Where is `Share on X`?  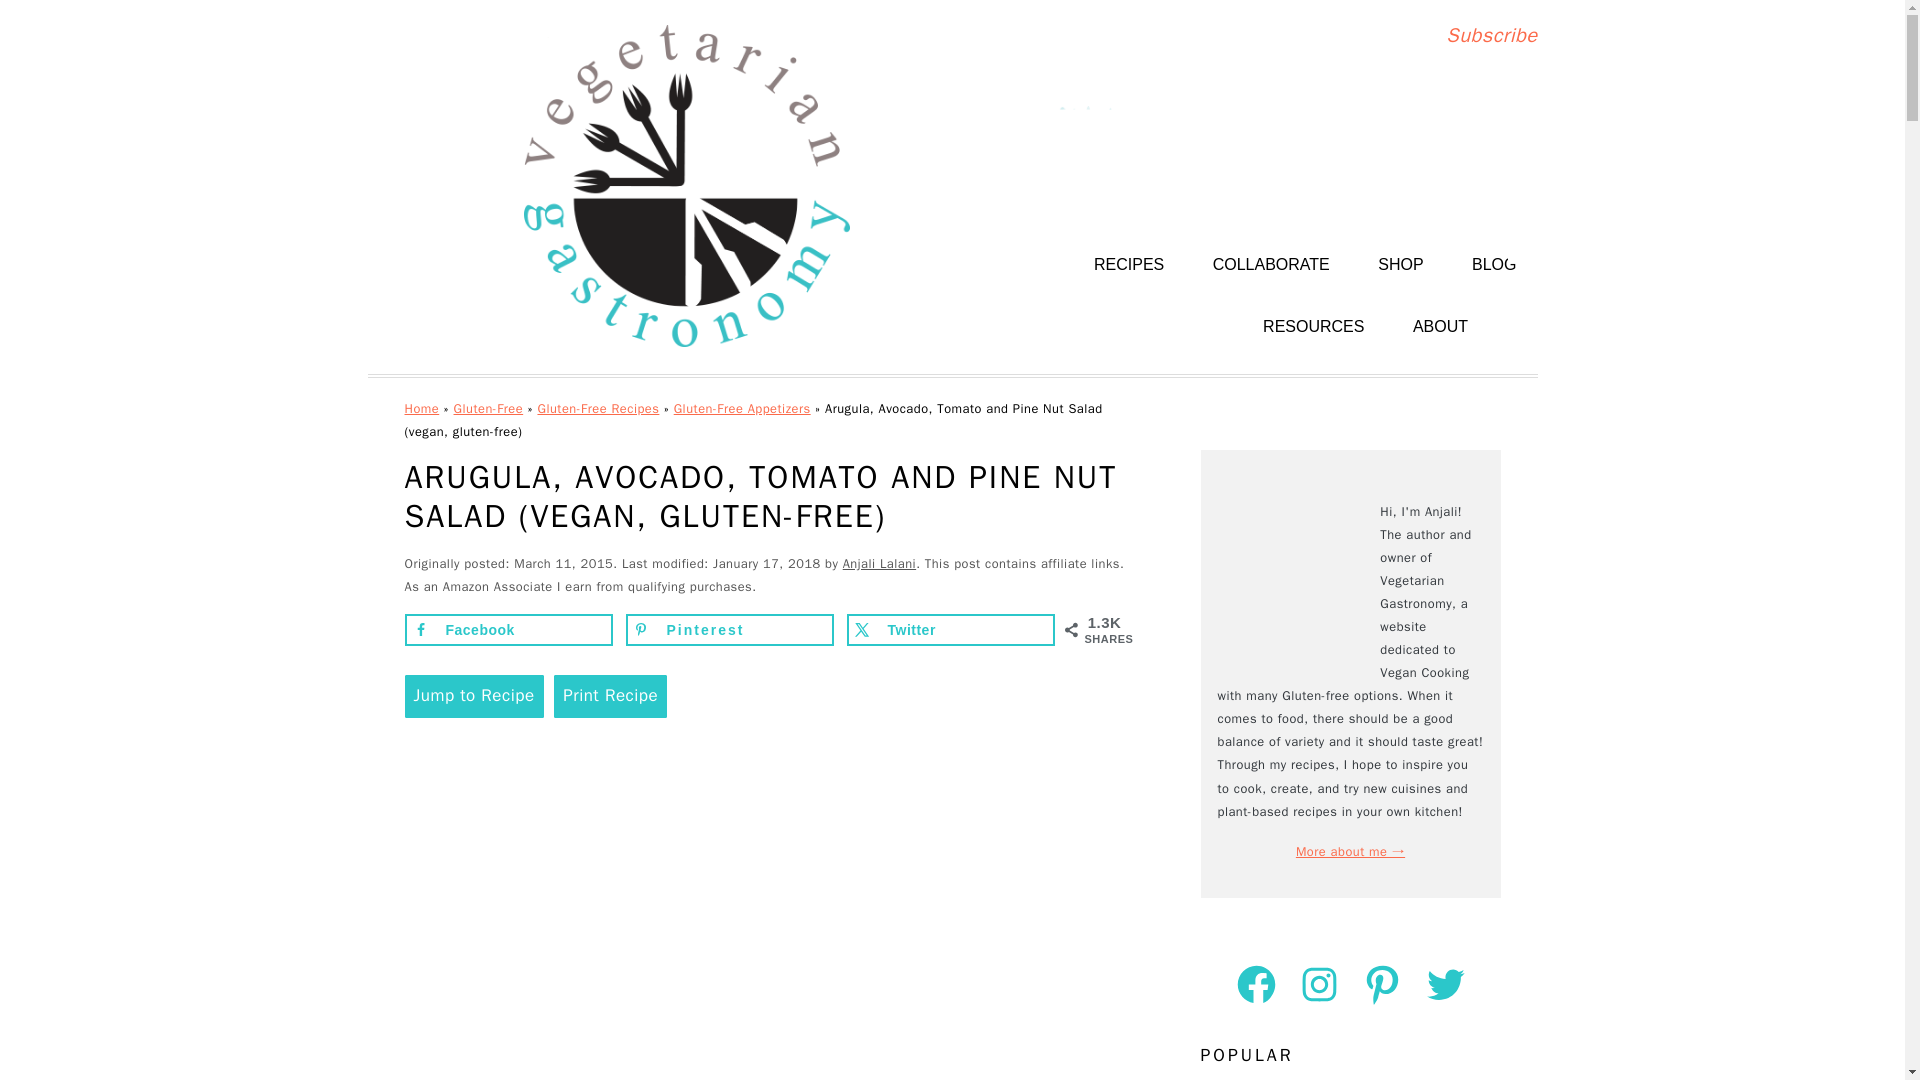 Share on X is located at coordinates (950, 630).